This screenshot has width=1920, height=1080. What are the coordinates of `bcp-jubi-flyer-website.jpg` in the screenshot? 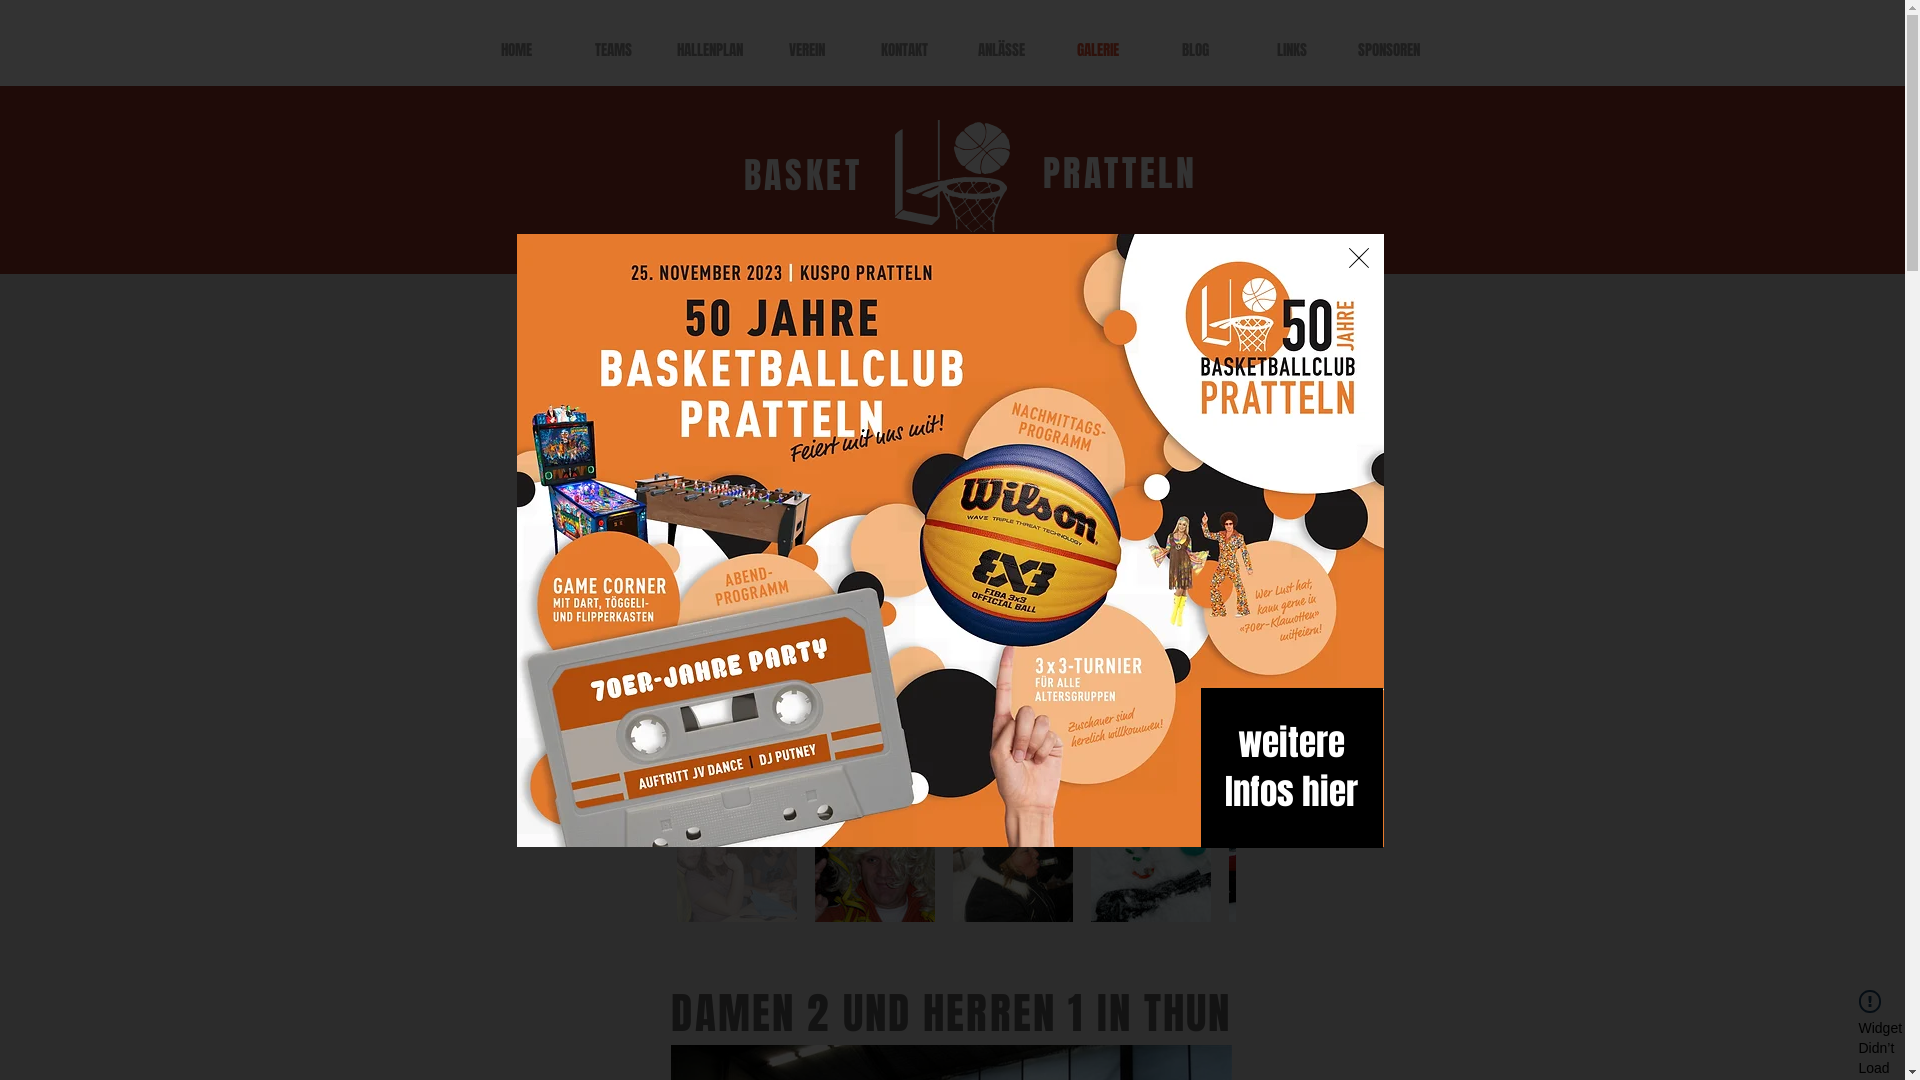 It's located at (950, 540).